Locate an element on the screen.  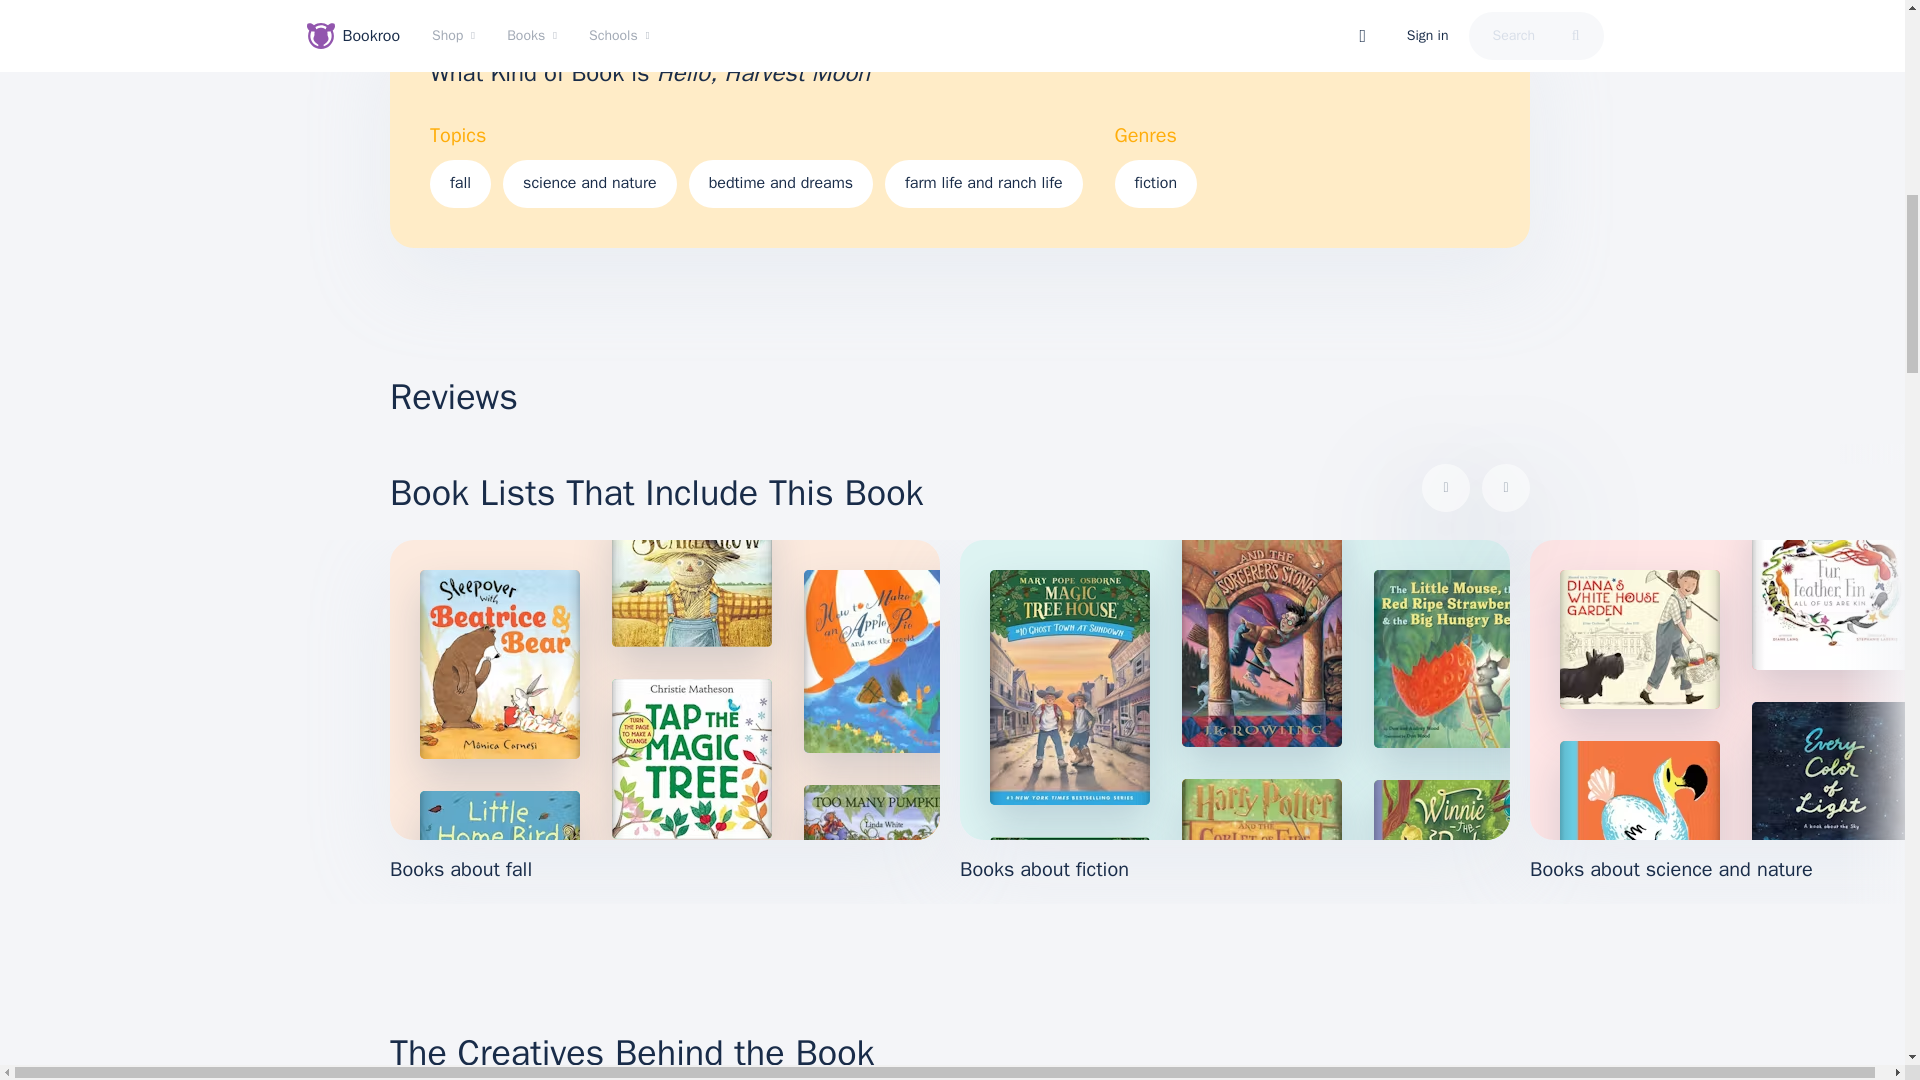
fiction is located at coordinates (1156, 184).